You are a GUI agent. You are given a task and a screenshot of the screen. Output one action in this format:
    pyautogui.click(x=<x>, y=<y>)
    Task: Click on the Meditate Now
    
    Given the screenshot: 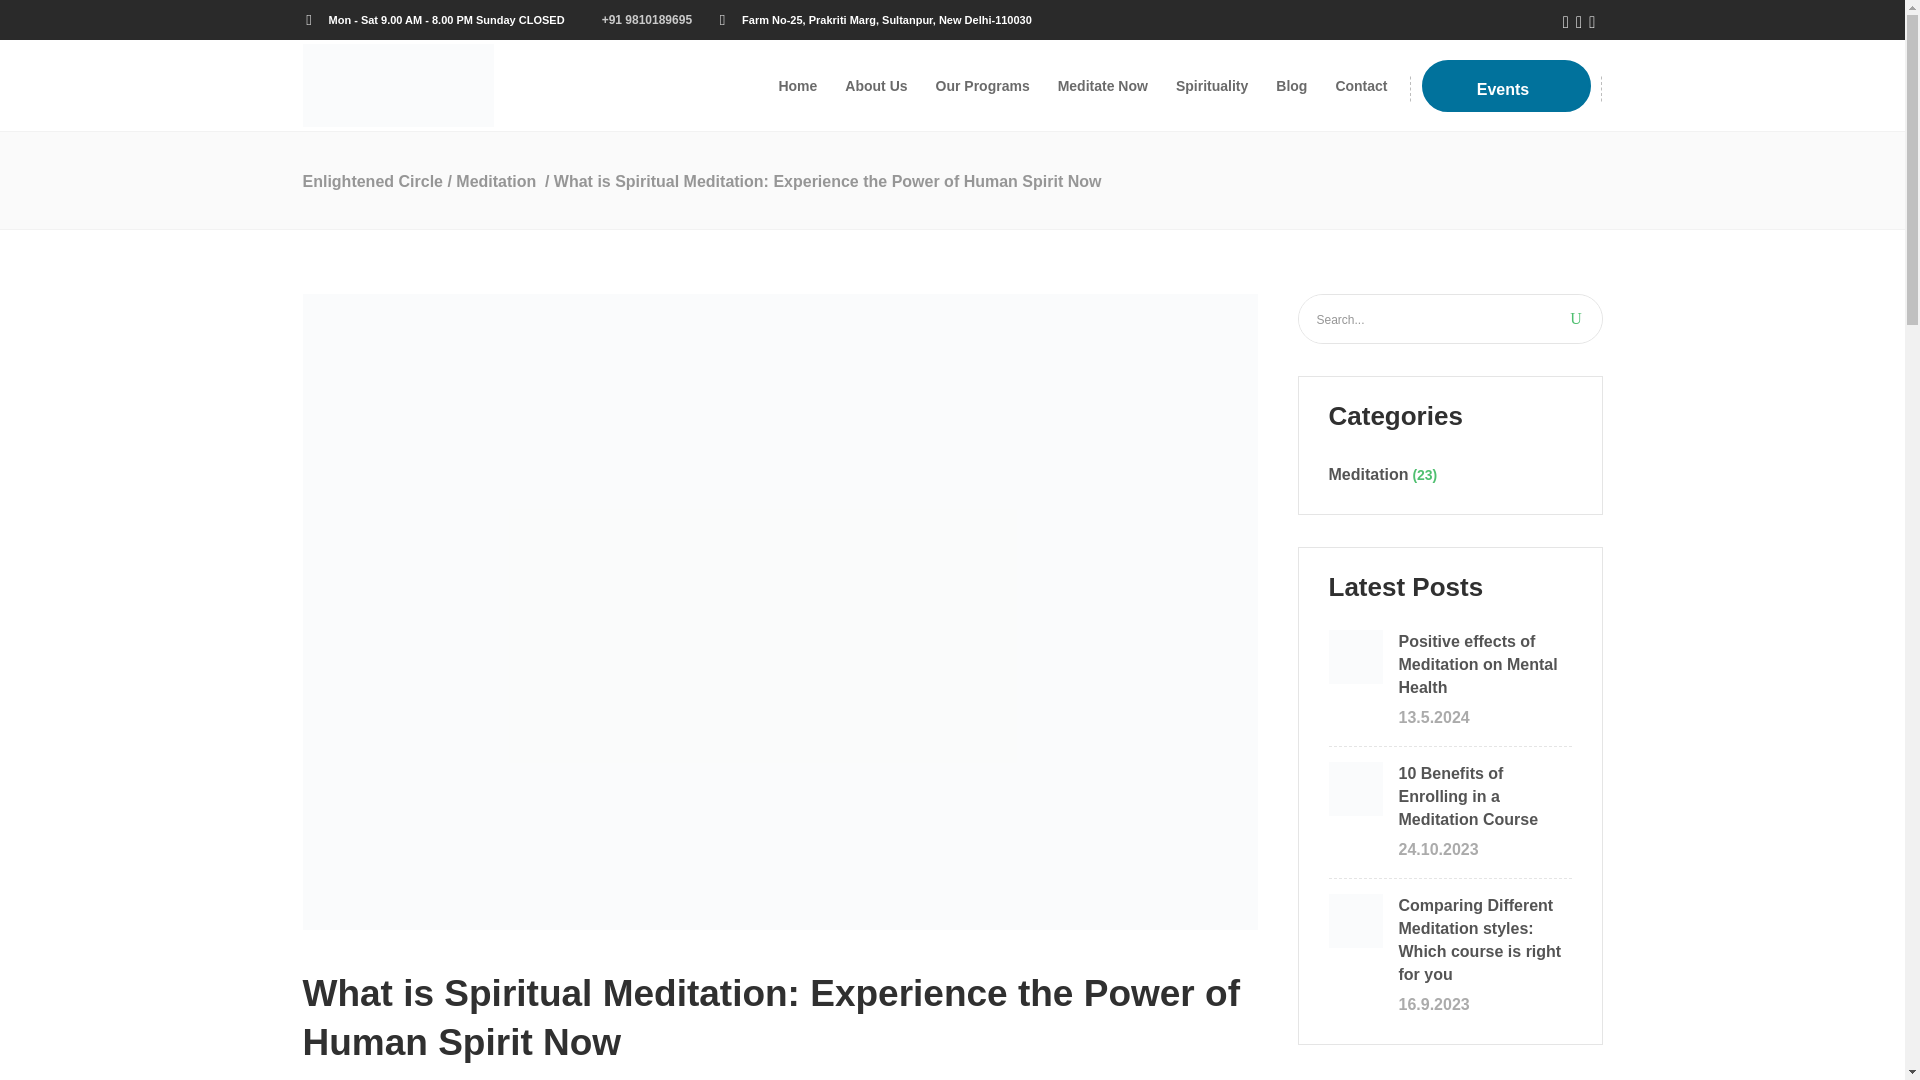 What is the action you would take?
    pyautogui.click(x=1102, y=84)
    